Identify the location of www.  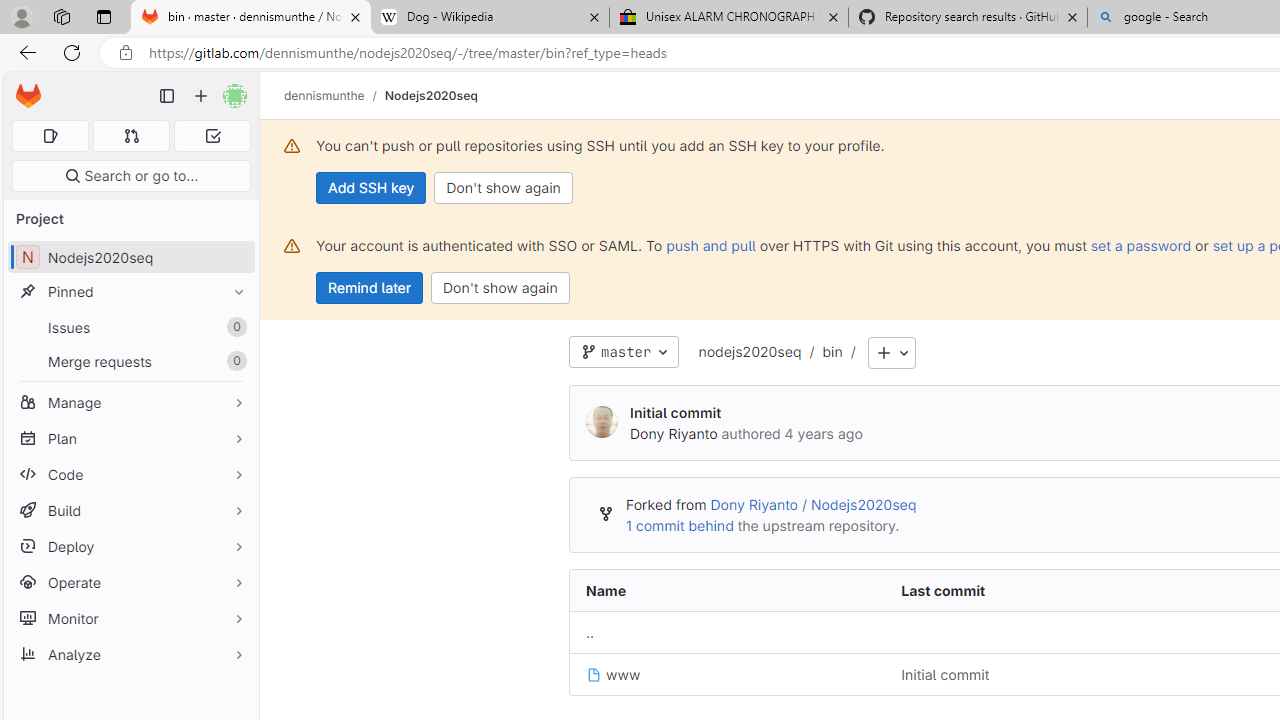
(727, 674).